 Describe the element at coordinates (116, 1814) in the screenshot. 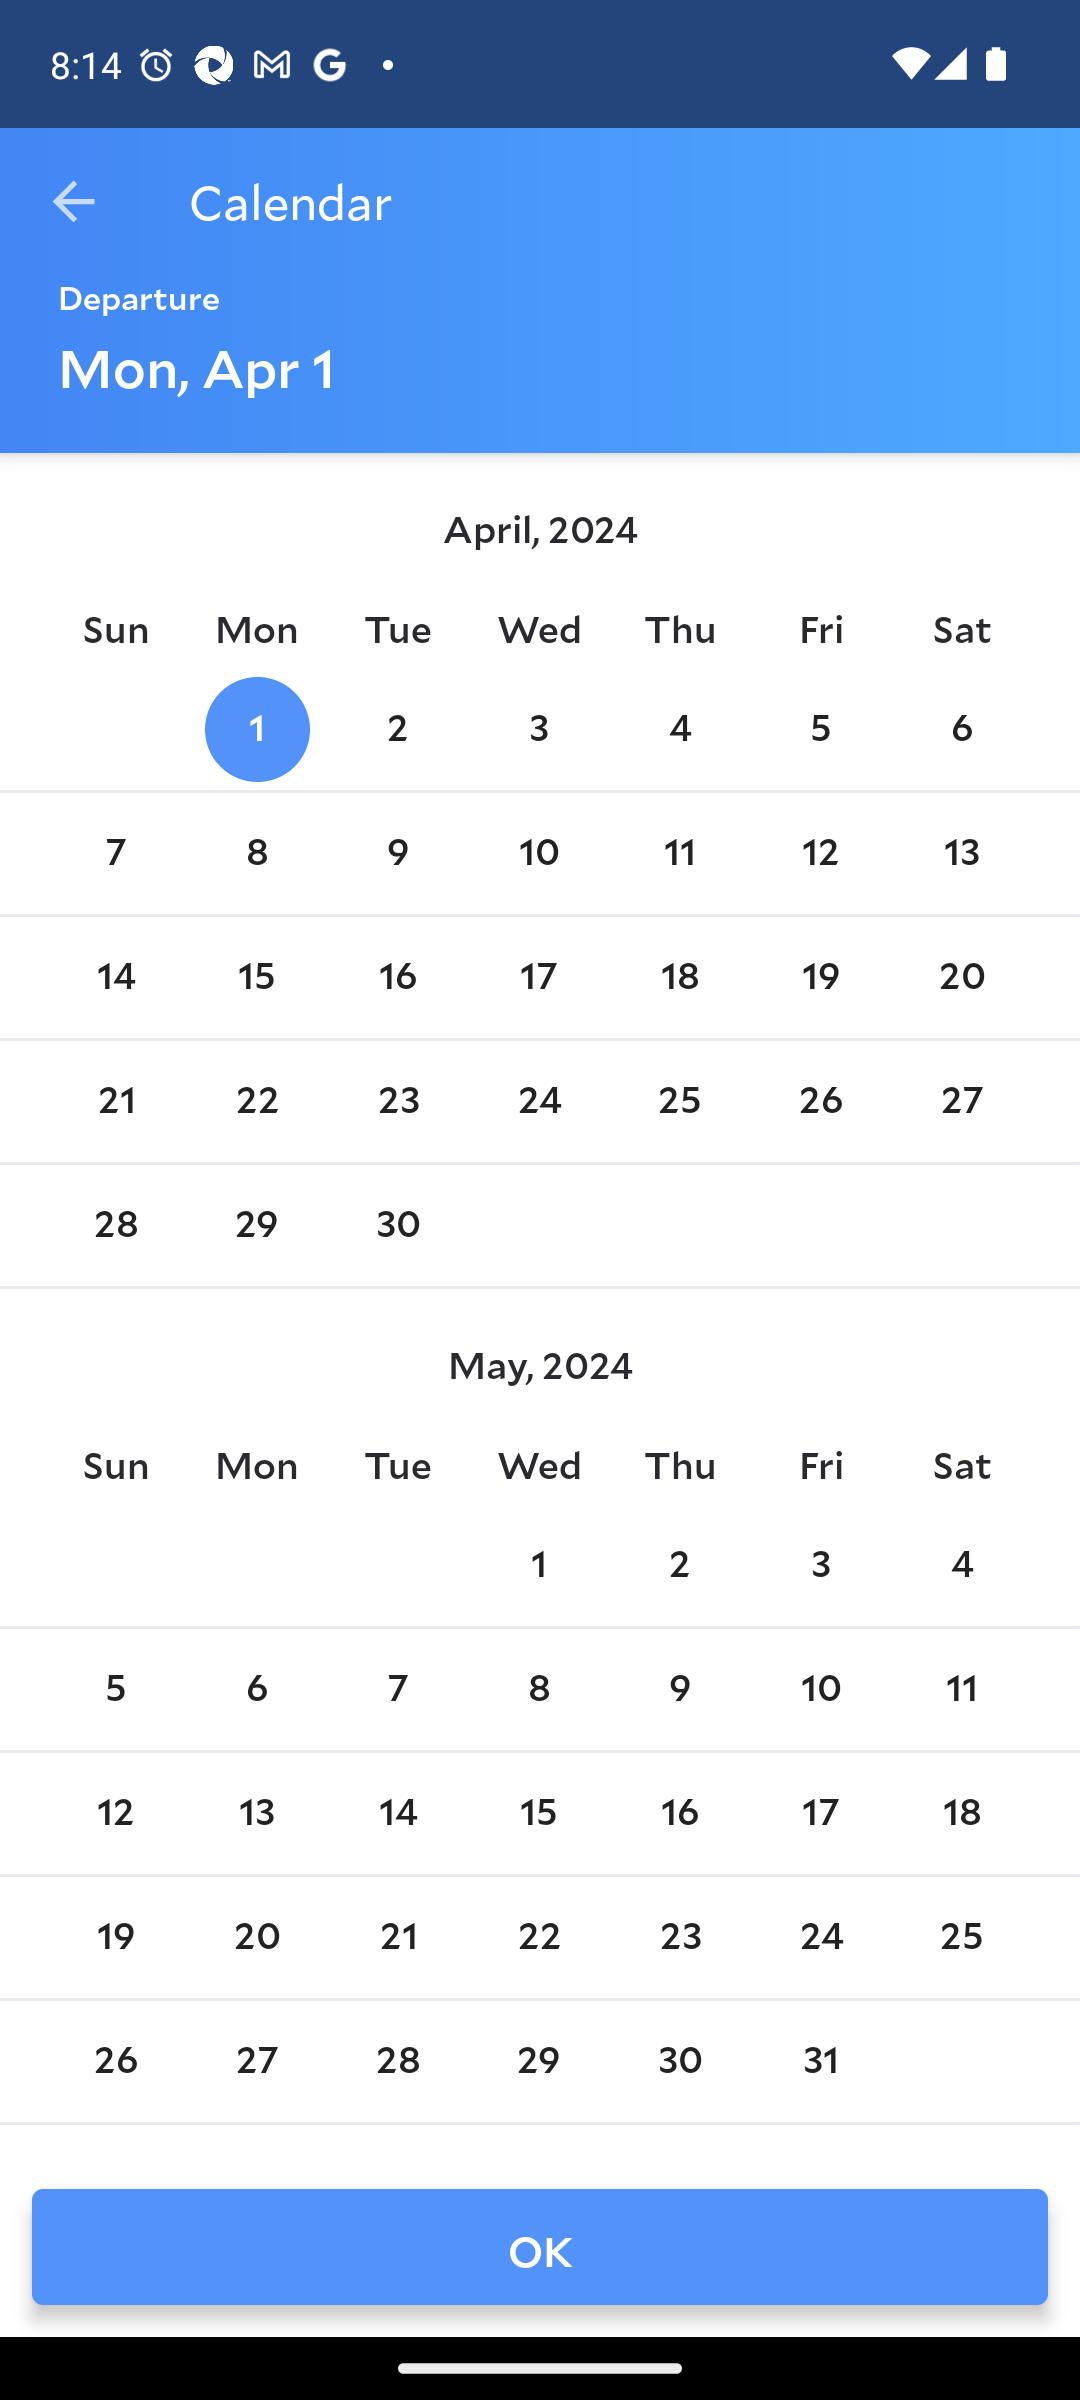

I see `12` at that location.